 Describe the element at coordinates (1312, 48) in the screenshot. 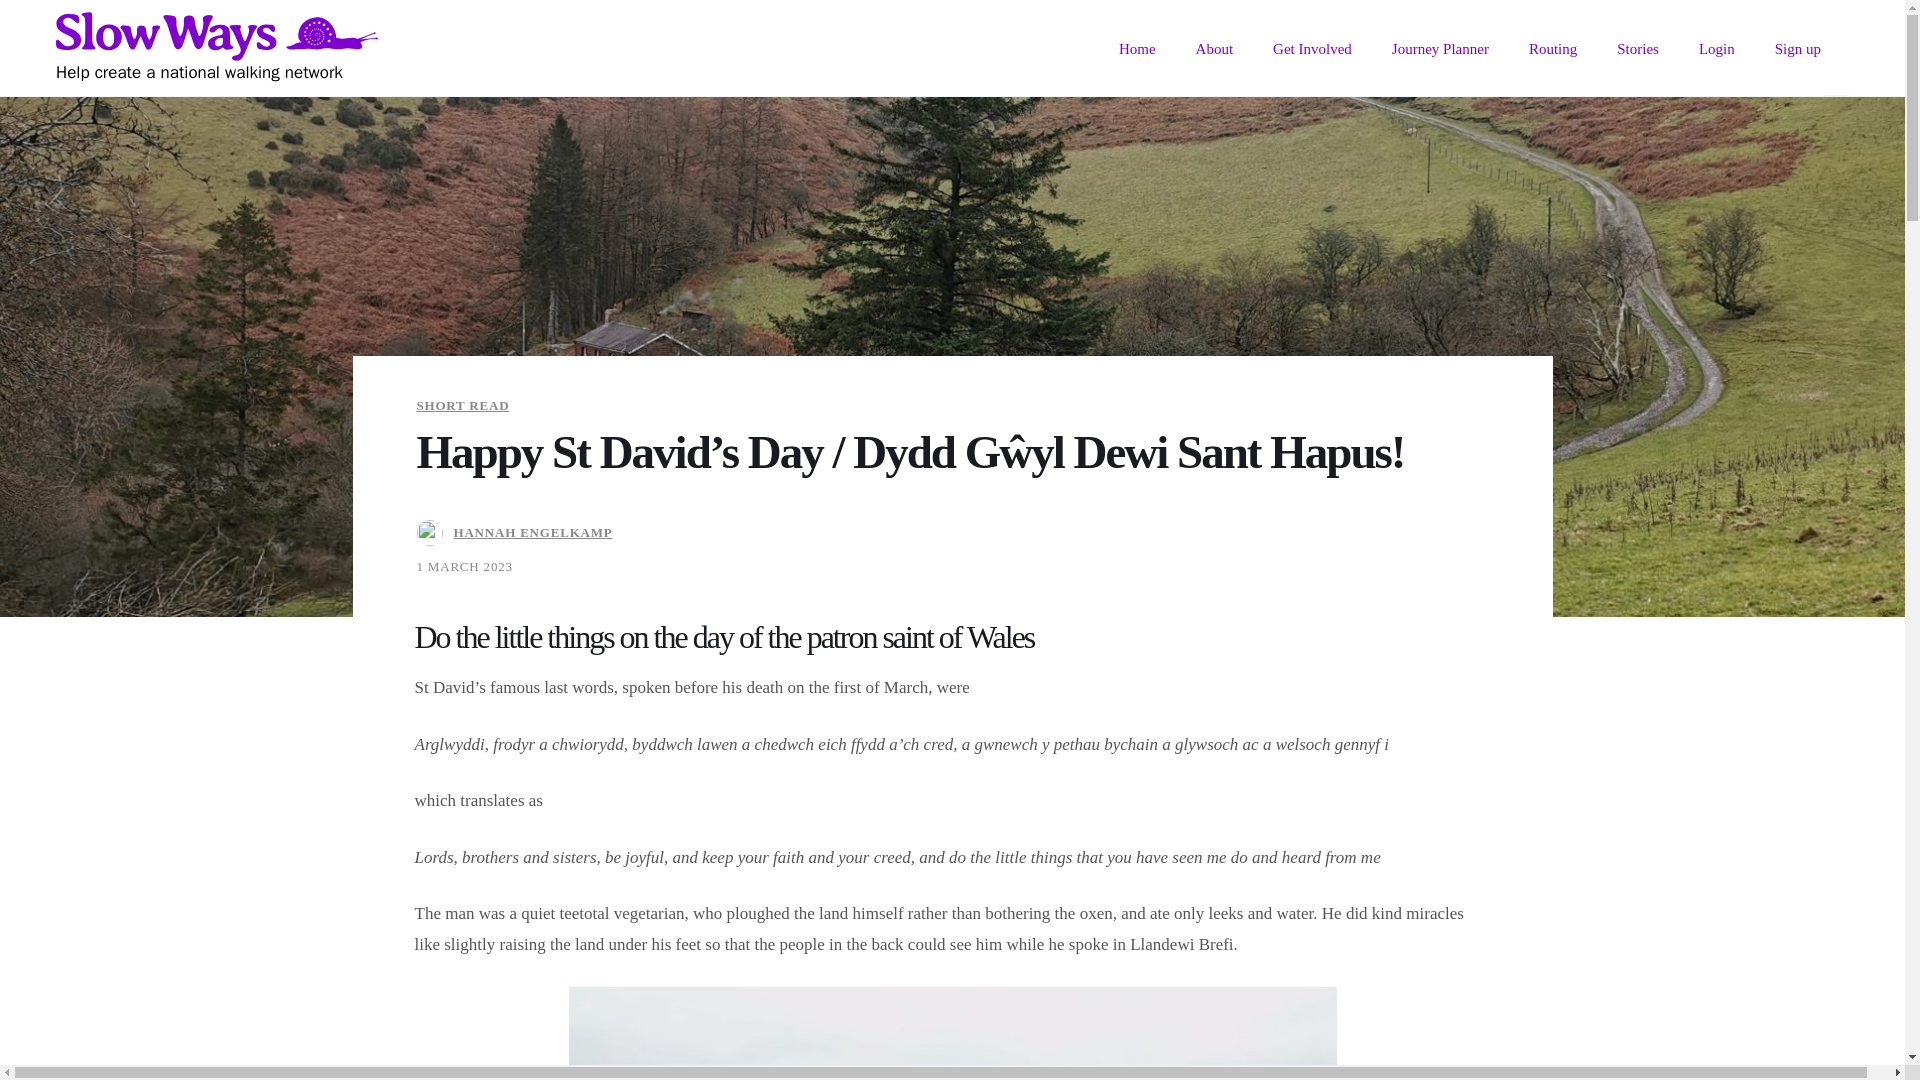

I see `Get Involved` at that location.